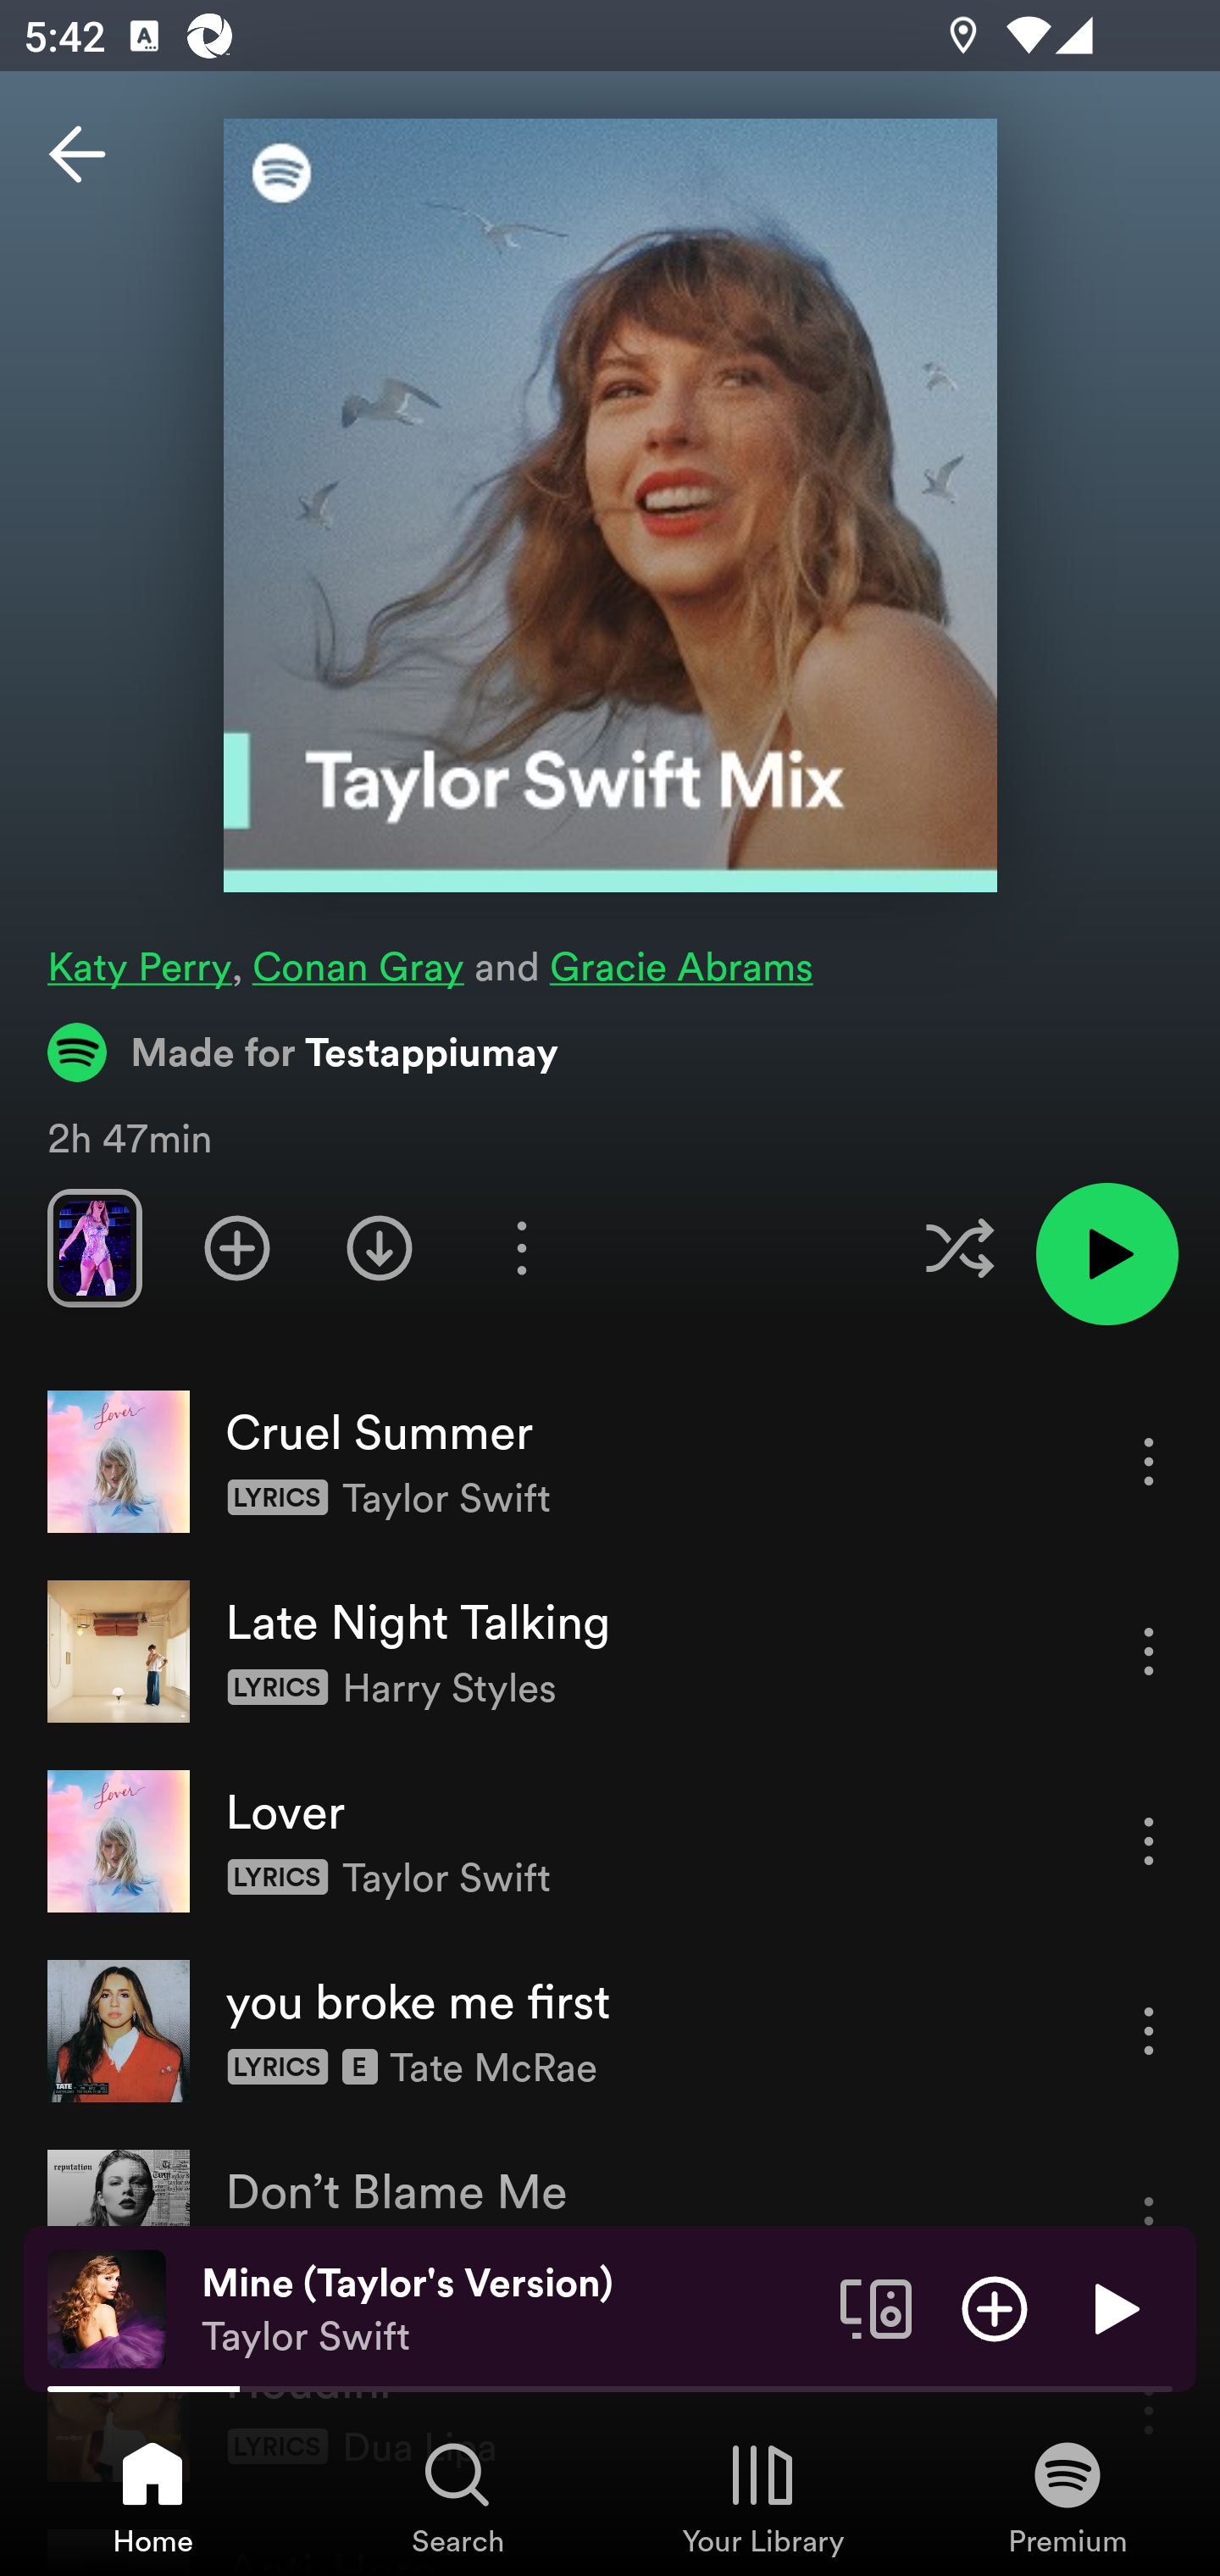 Image resolution: width=1220 pixels, height=2576 pixels. Describe the element at coordinates (521, 1247) in the screenshot. I see `More options for playlist Taylor Swift Mix` at that location.